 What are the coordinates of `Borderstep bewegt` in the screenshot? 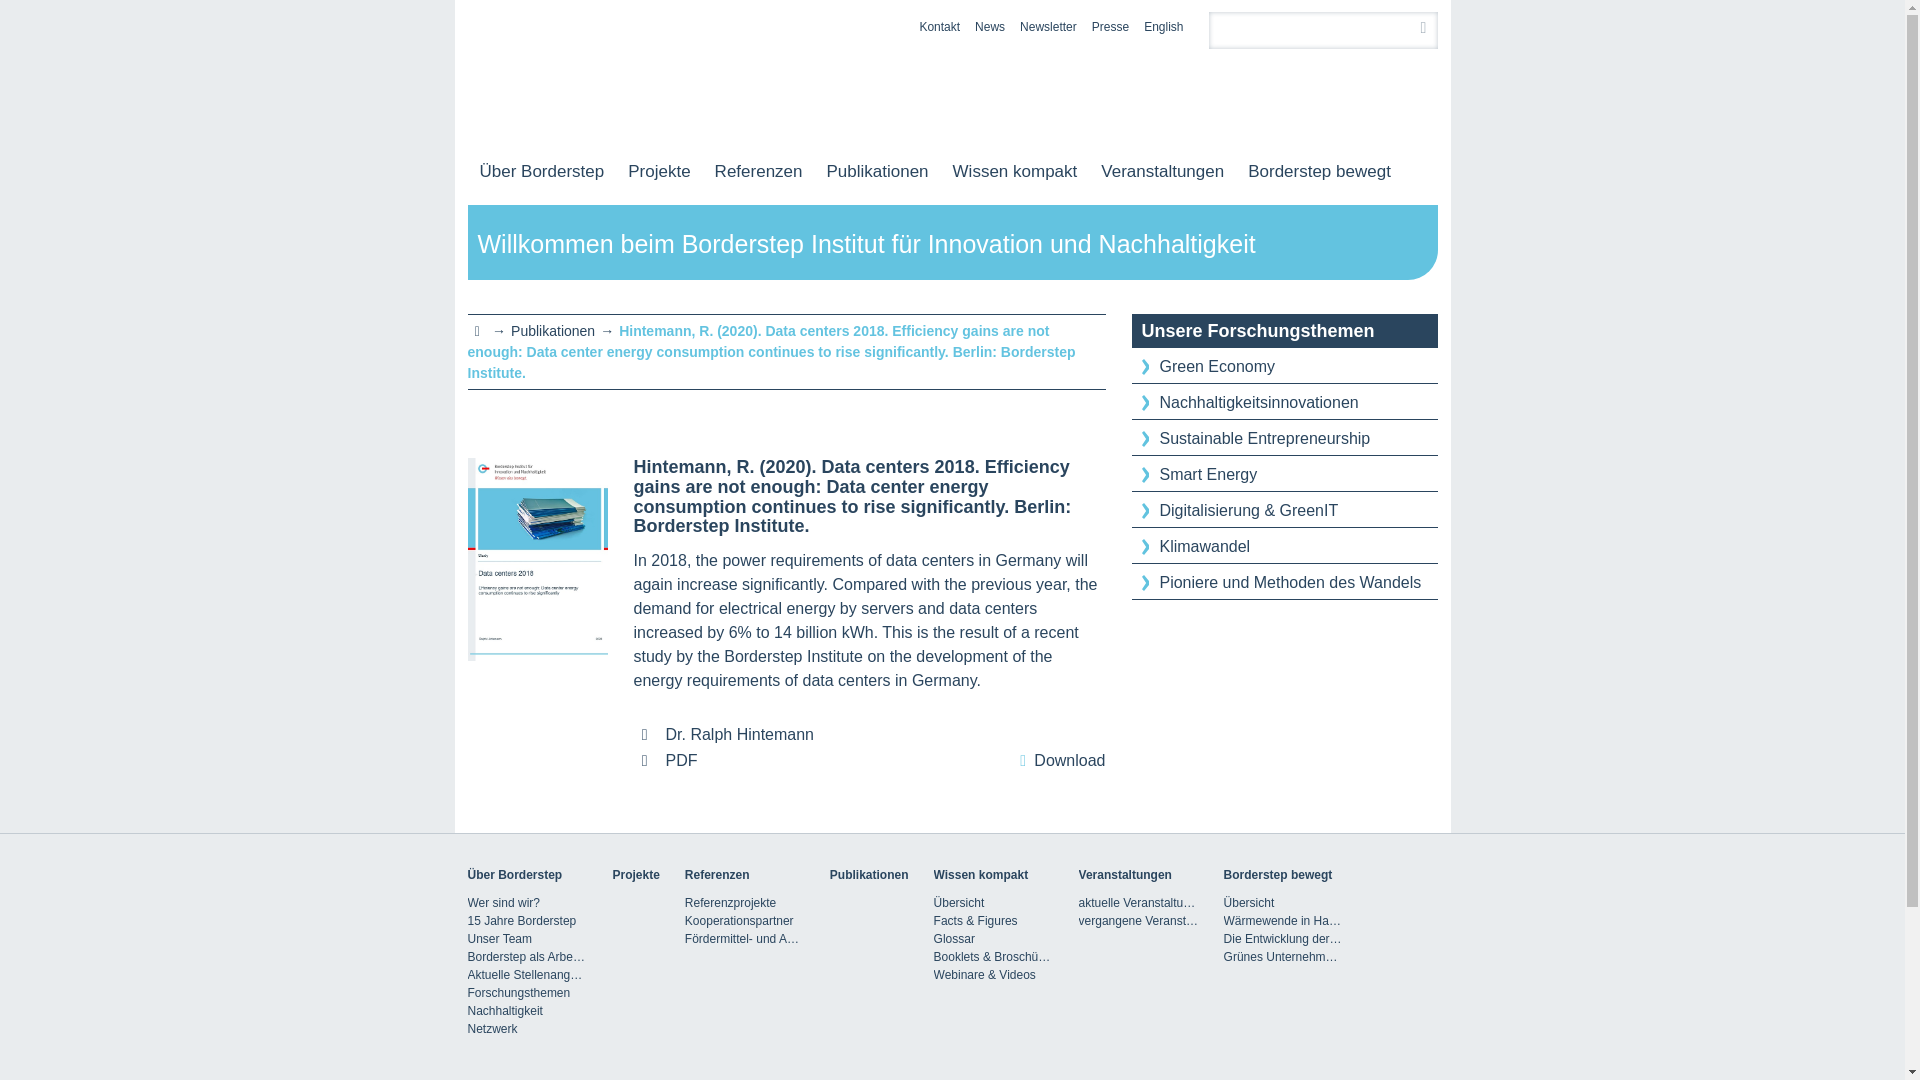 It's located at (1320, 171).